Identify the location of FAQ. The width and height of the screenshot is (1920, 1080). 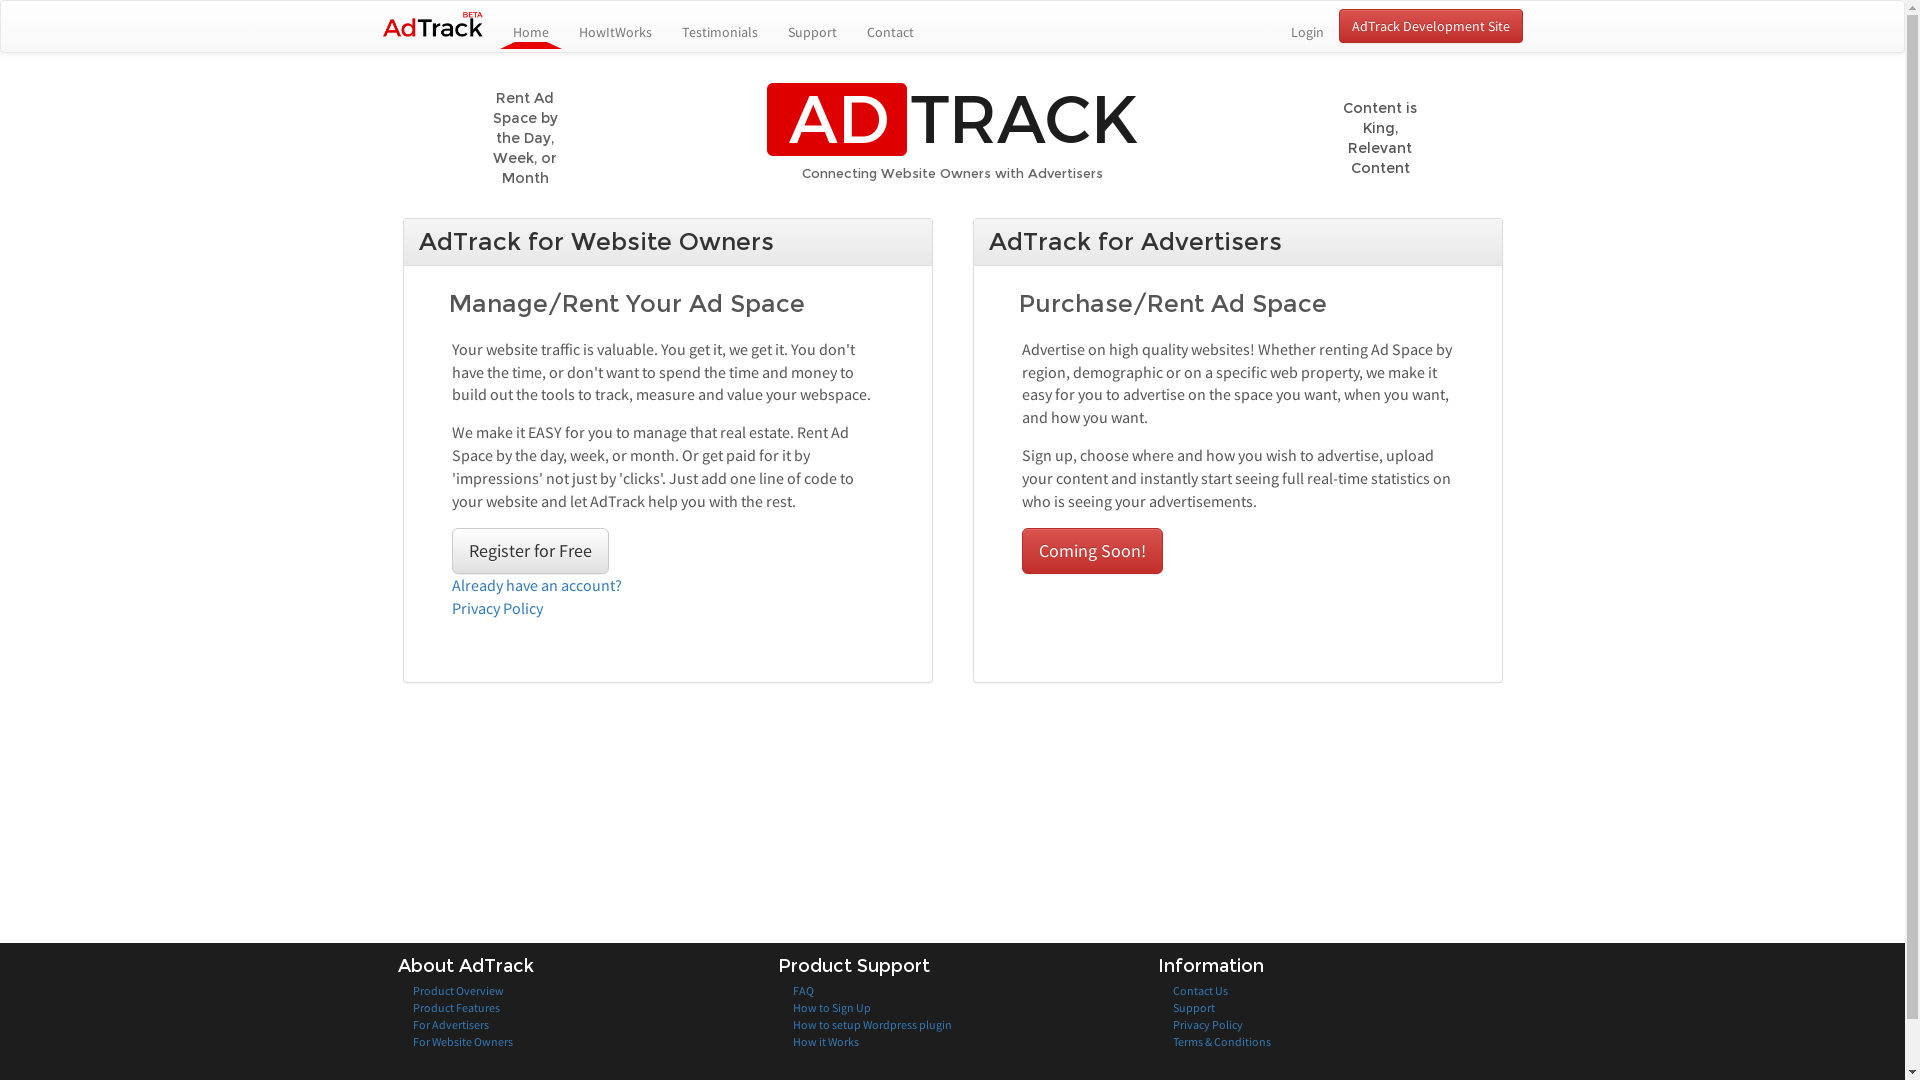
(802, 990).